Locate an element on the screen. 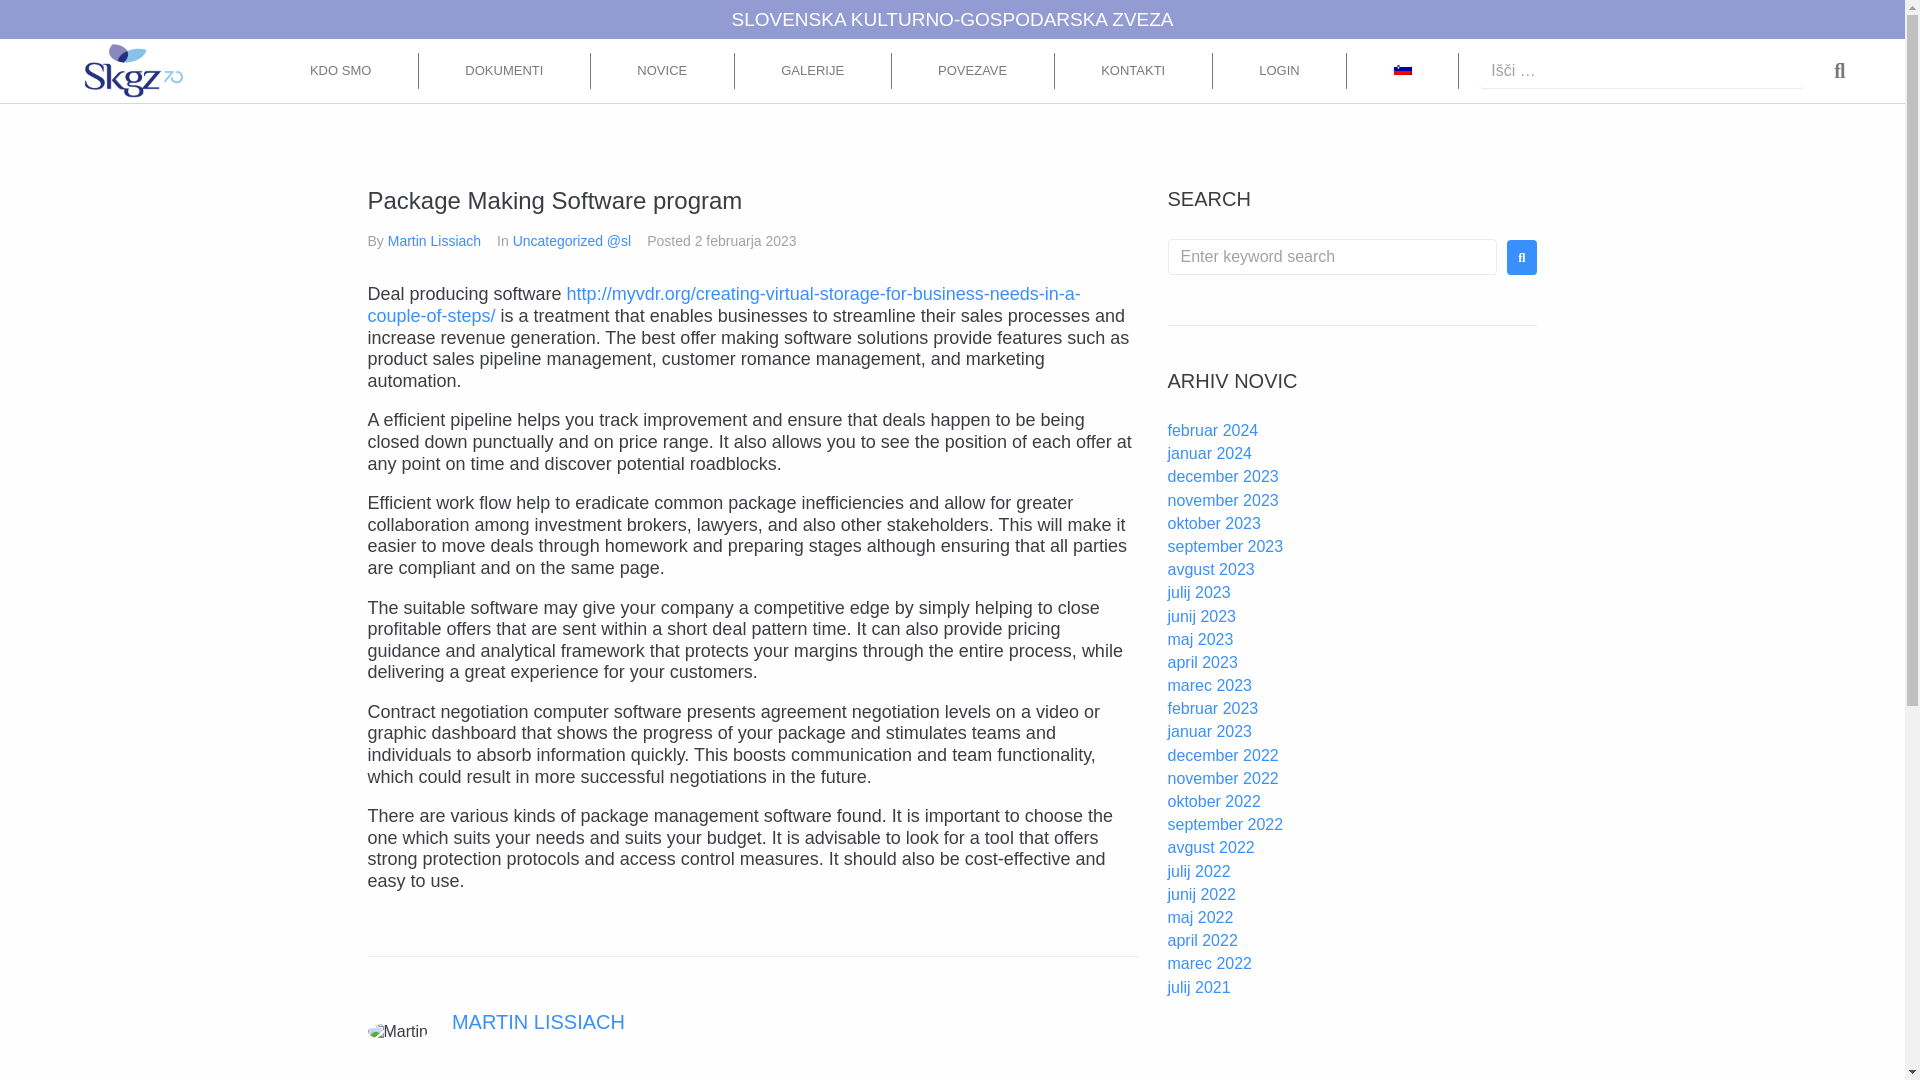 The image size is (1920, 1080). GALERIJE is located at coordinates (814, 70).